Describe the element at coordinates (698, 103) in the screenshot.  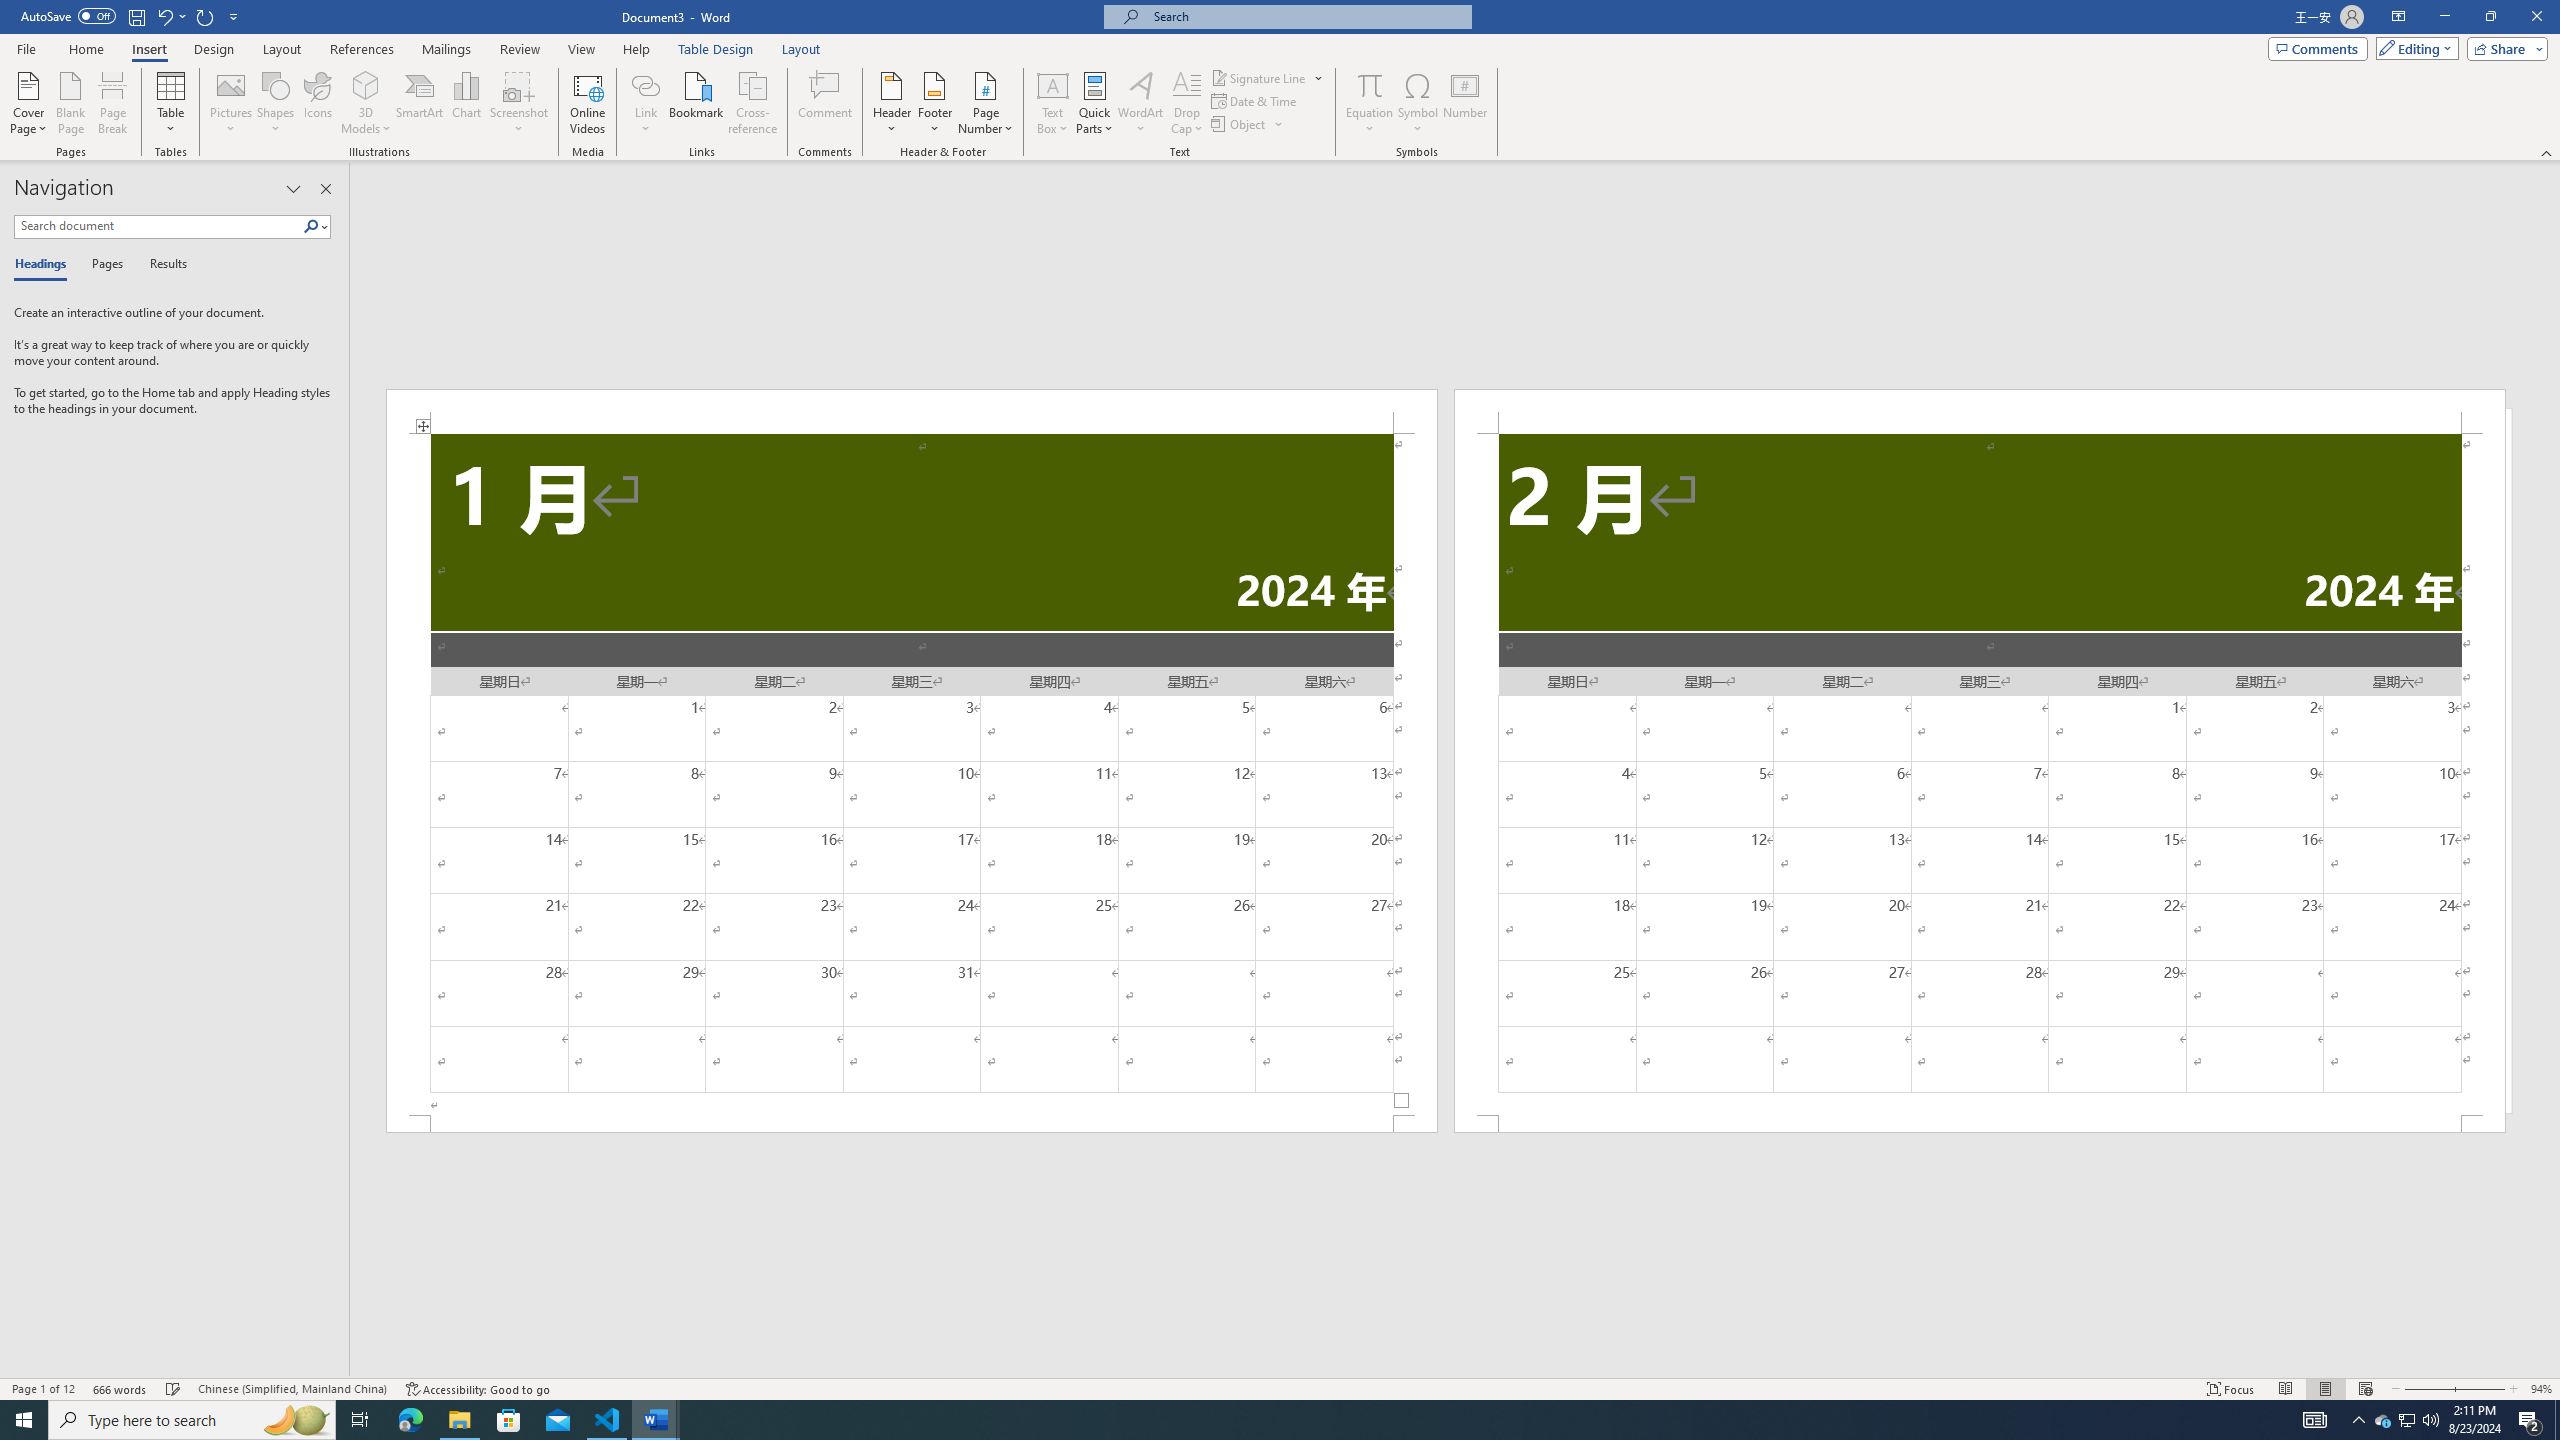
I see `Bookmark...` at that location.